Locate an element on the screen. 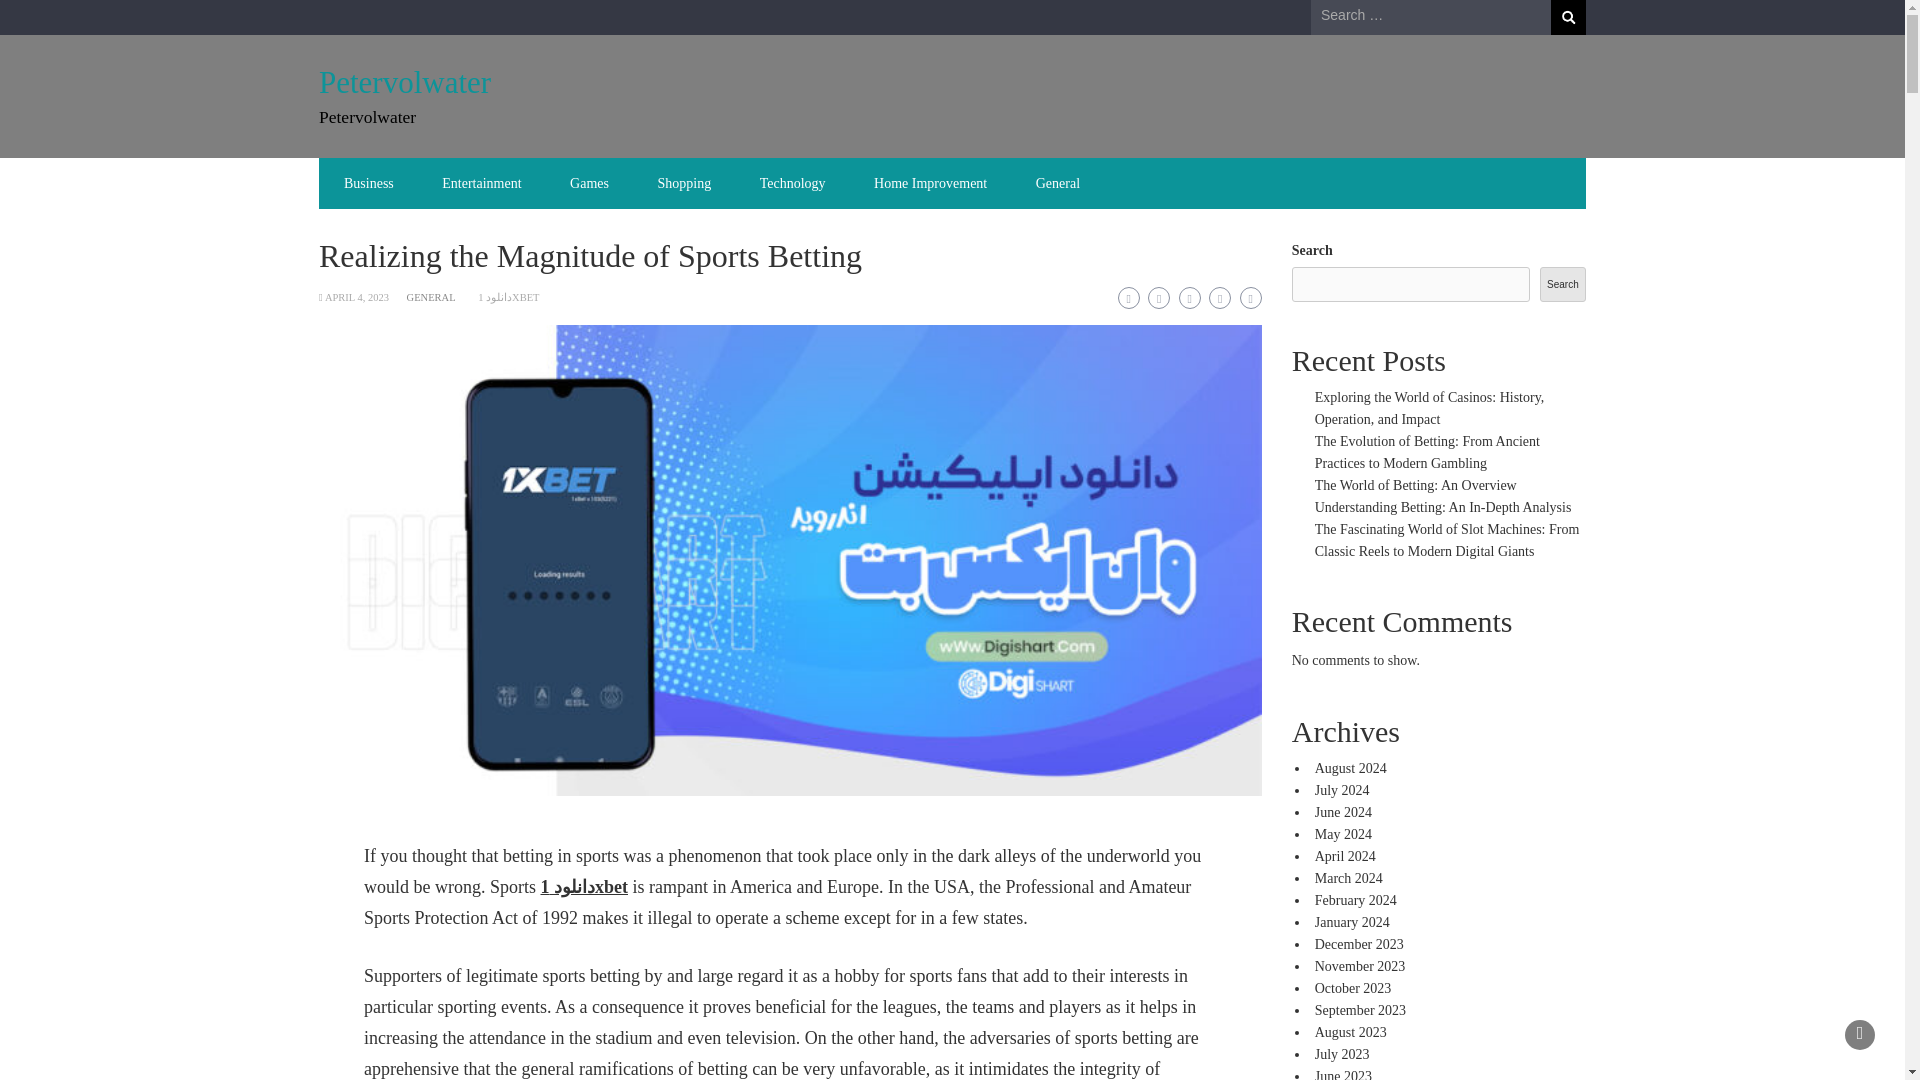  May 2024 is located at coordinates (1344, 834).